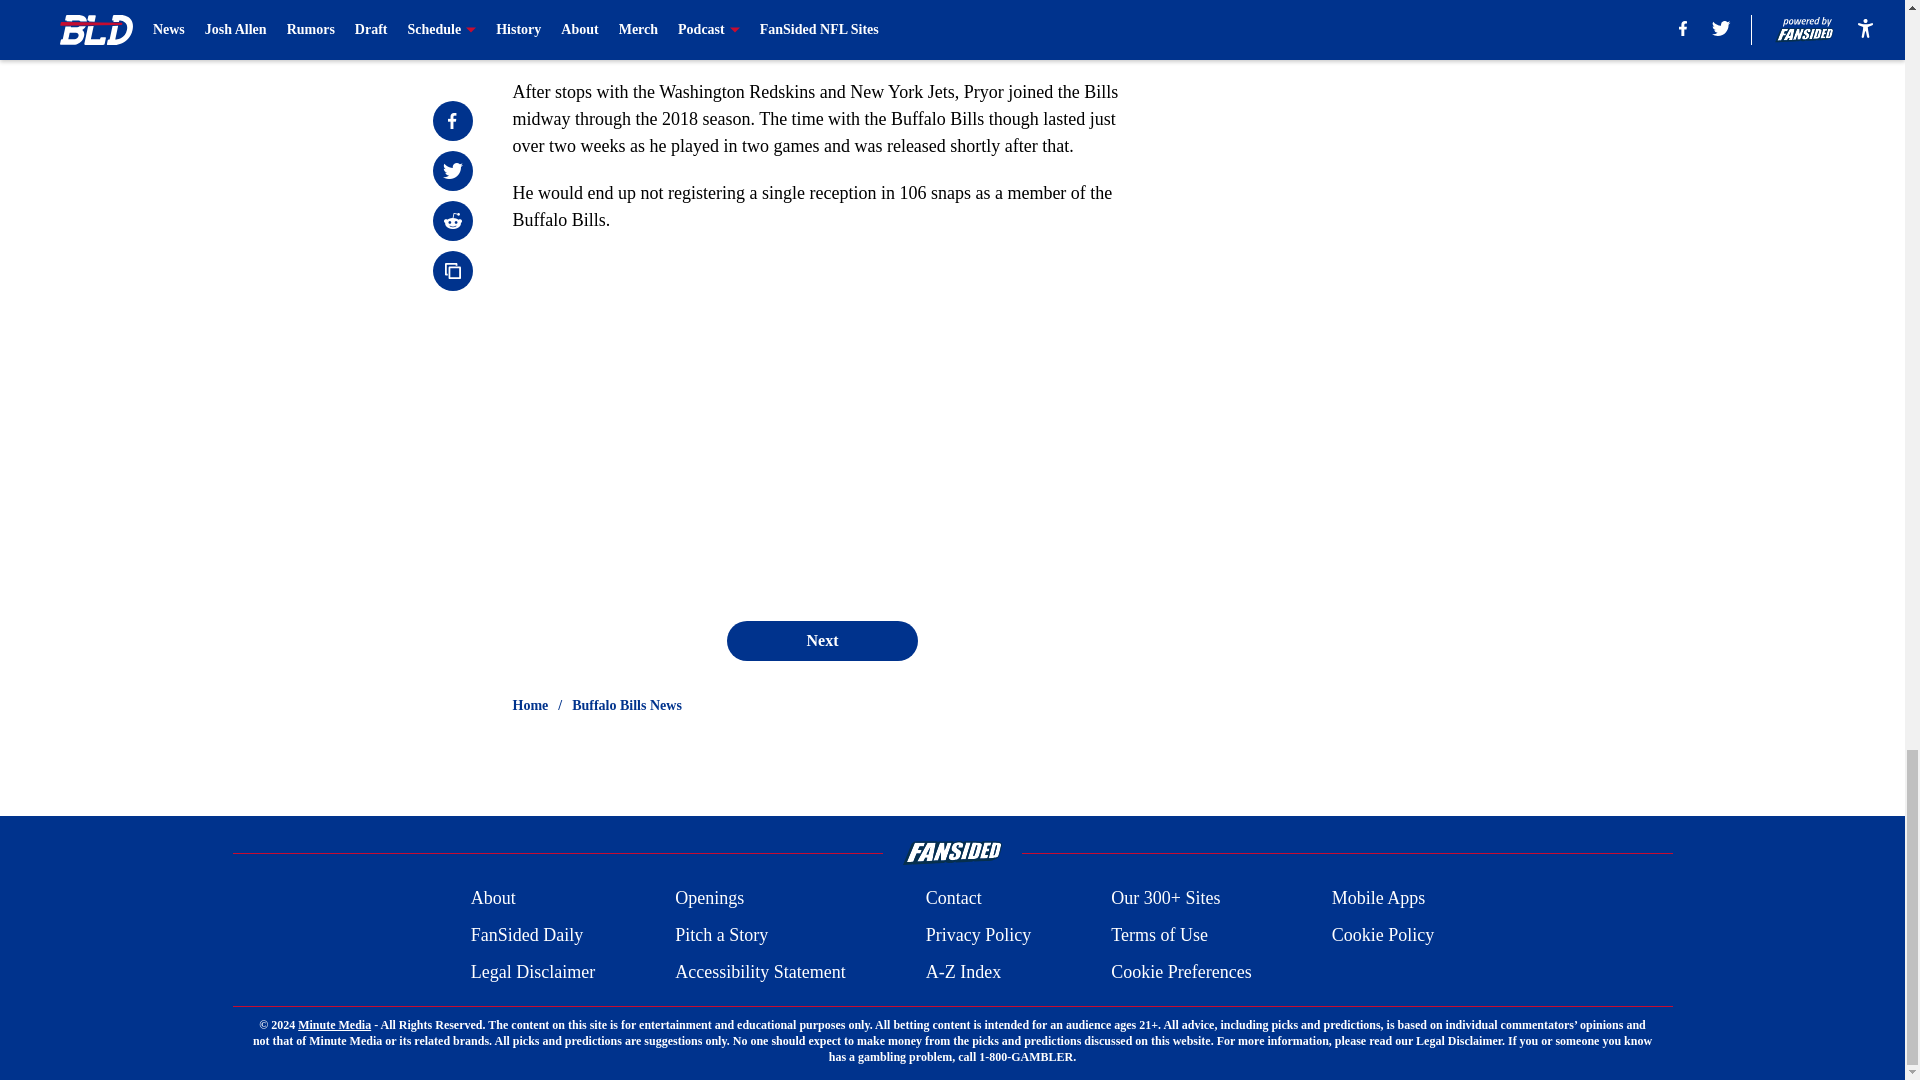  Describe the element at coordinates (710, 898) in the screenshot. I see `Openings` at that location.